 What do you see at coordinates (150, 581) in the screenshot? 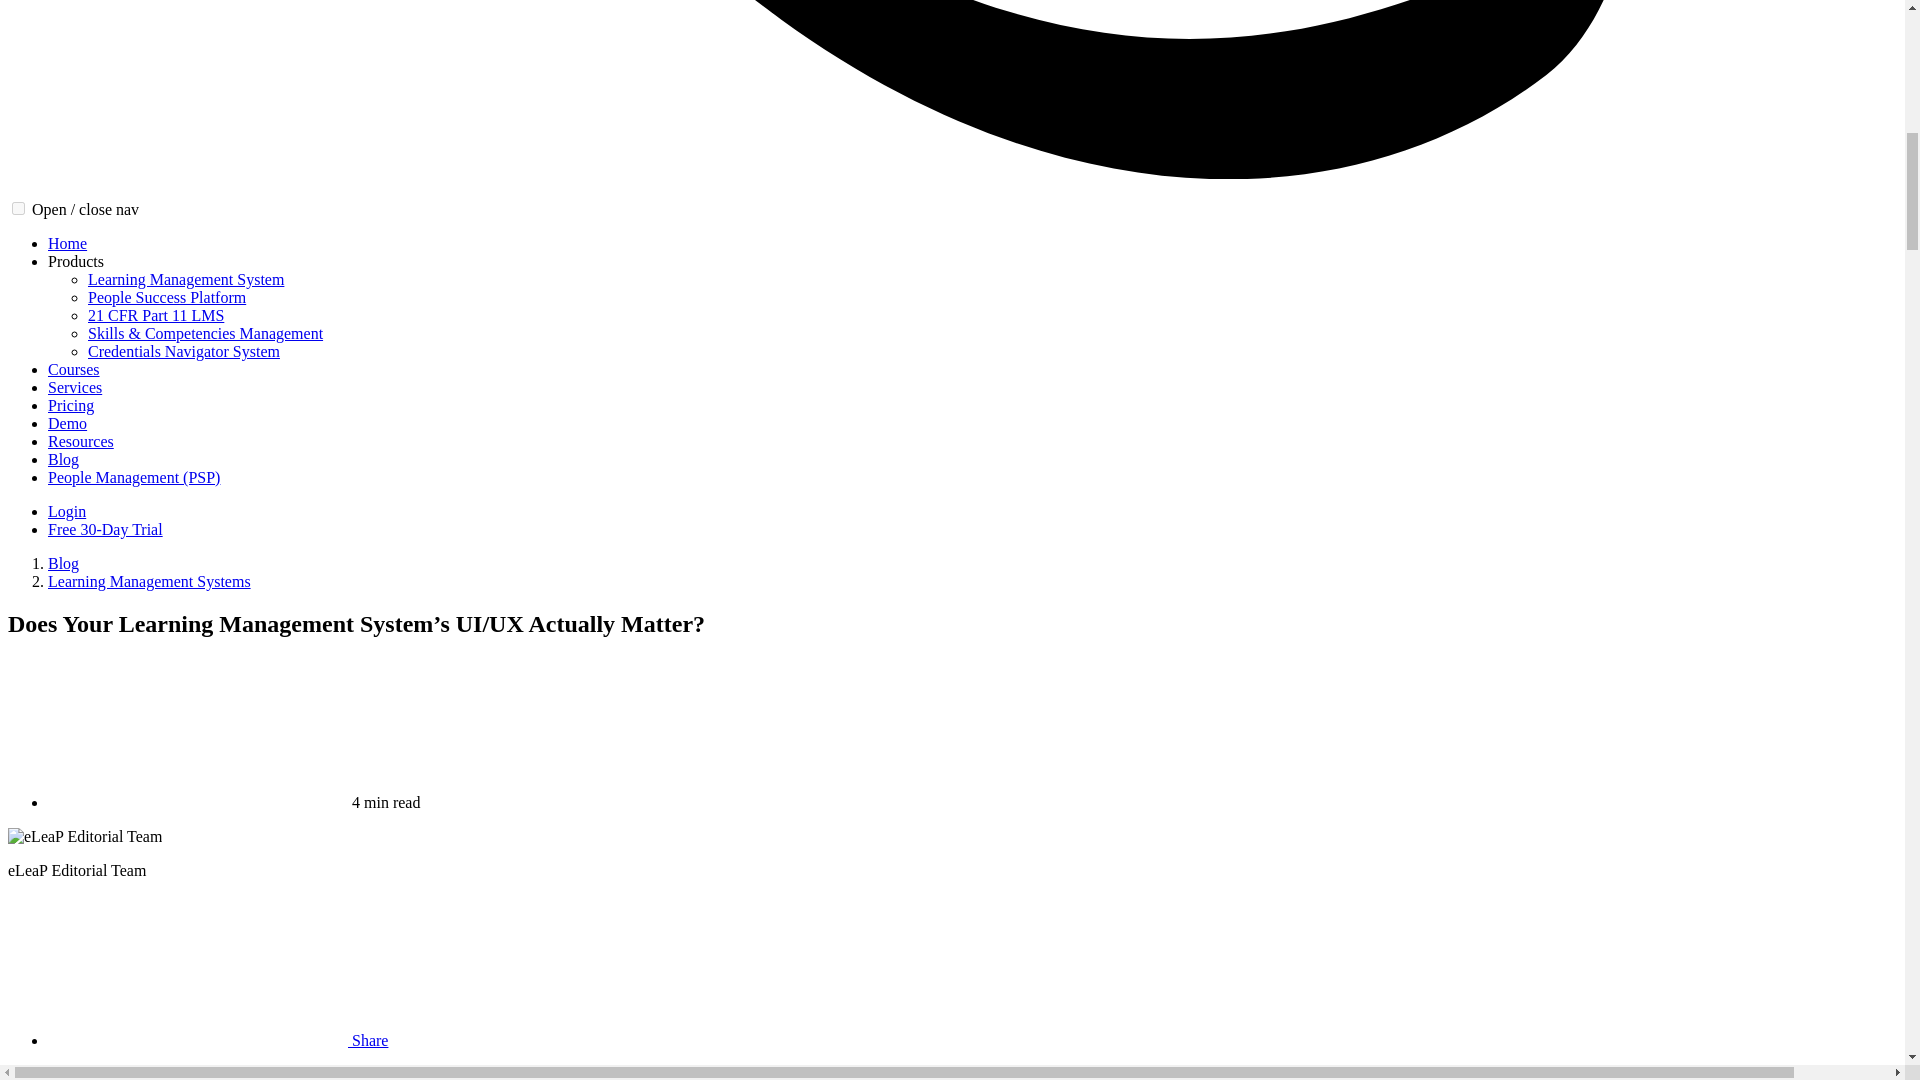
I see `Learning Management Systems` at bounding box center [150, 581].